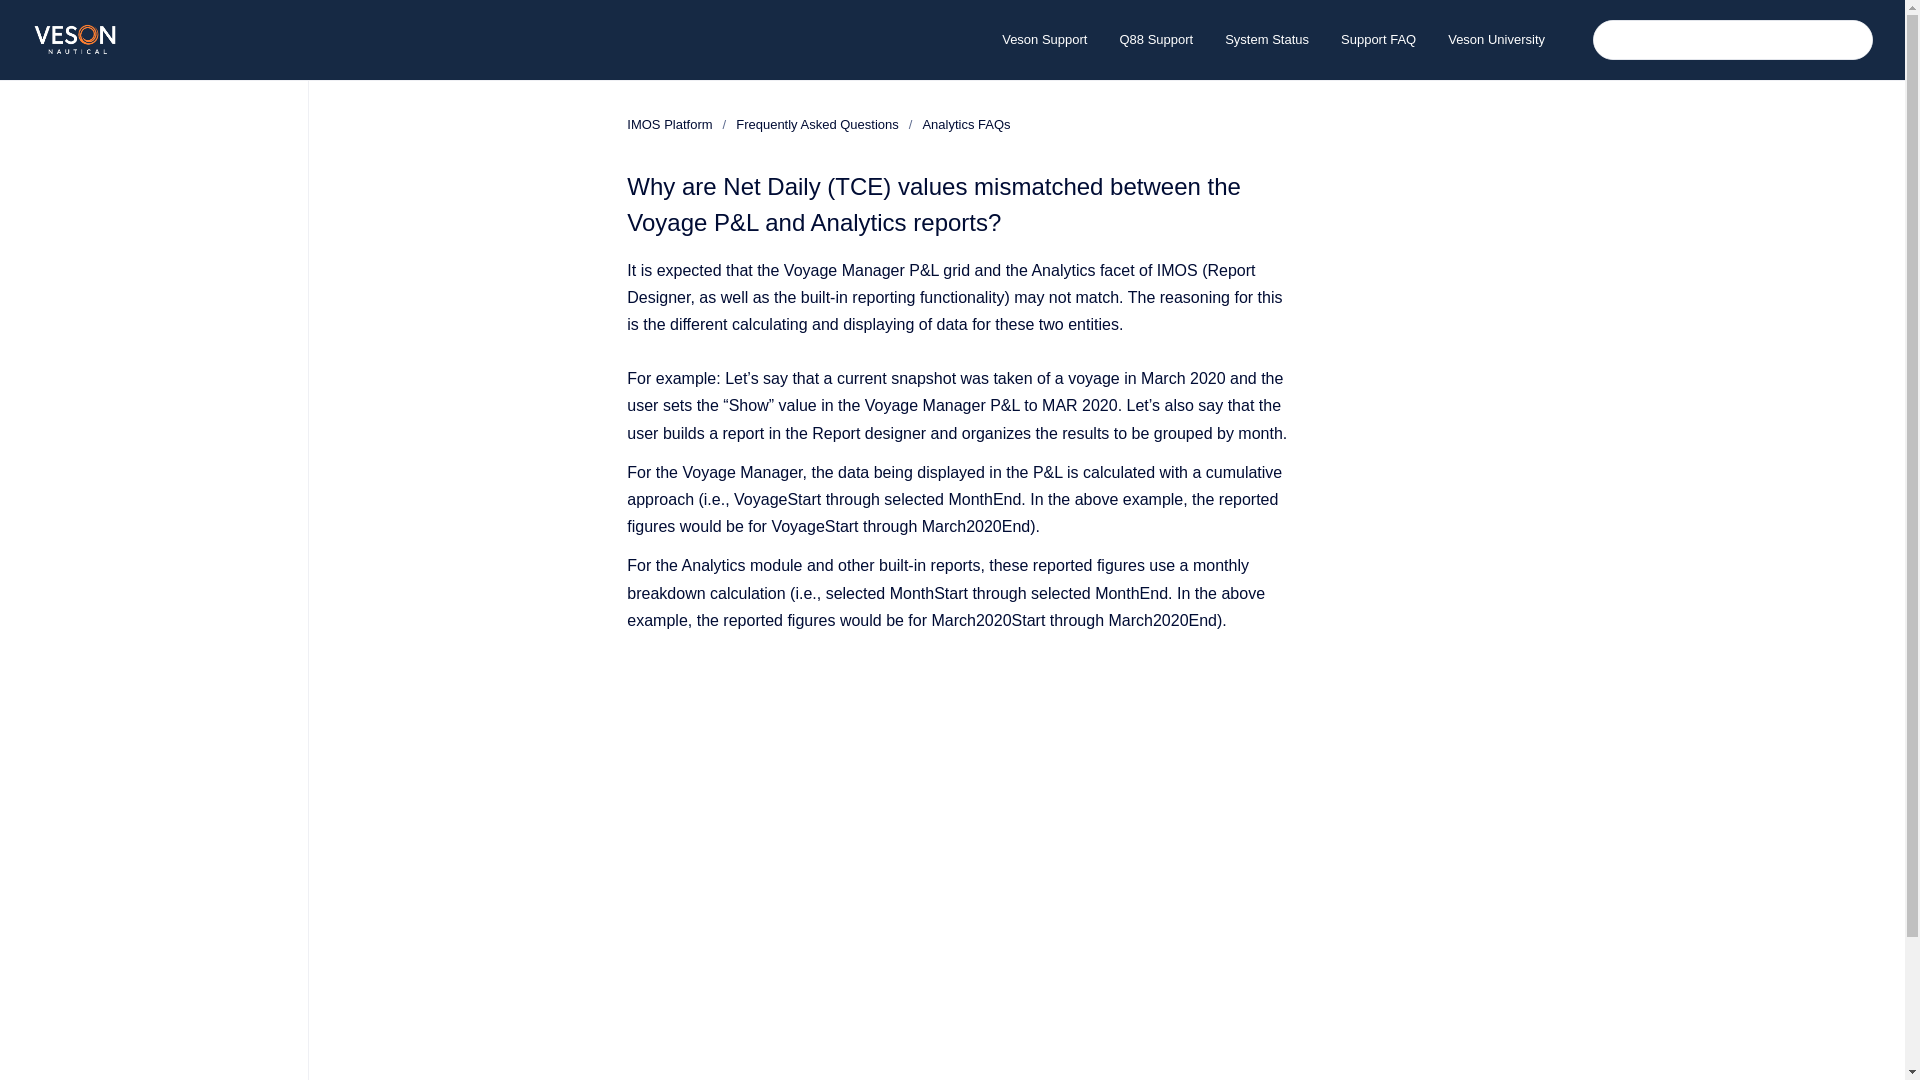  I want to click on Q88 Support, so click(1156, 40).